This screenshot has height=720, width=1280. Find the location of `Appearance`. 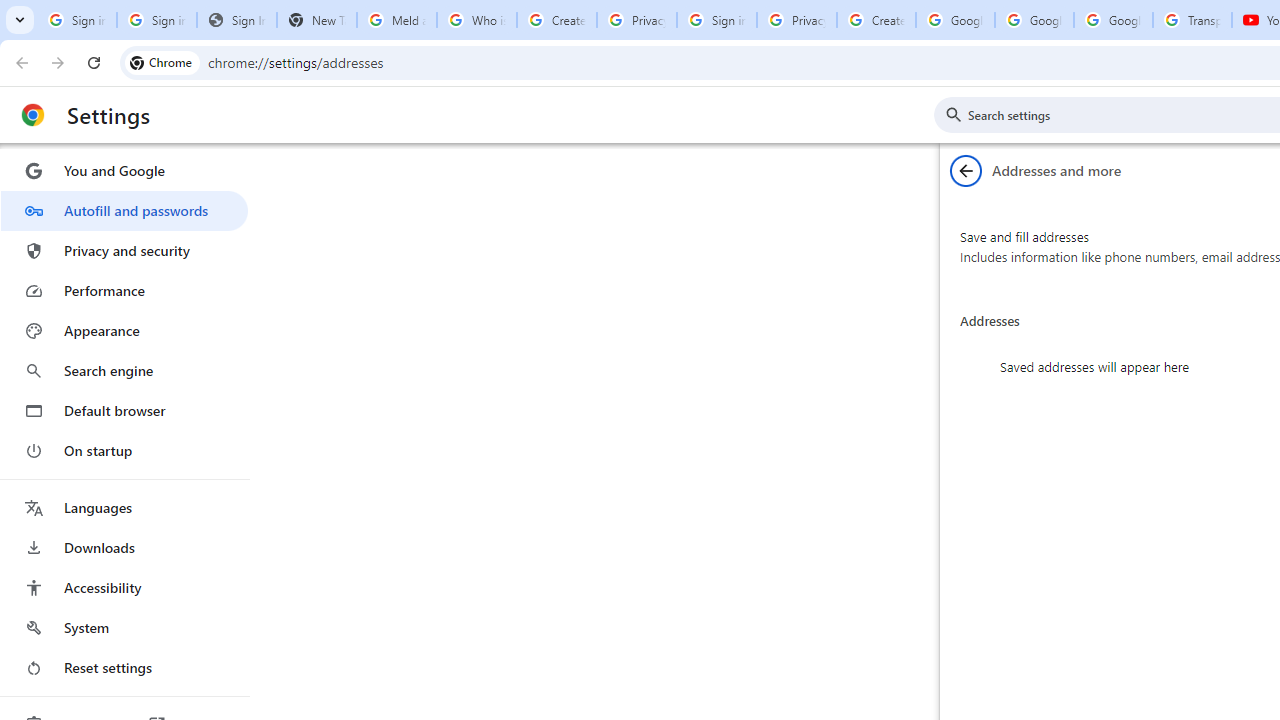

Appearance is located at coordinates (124, 331).